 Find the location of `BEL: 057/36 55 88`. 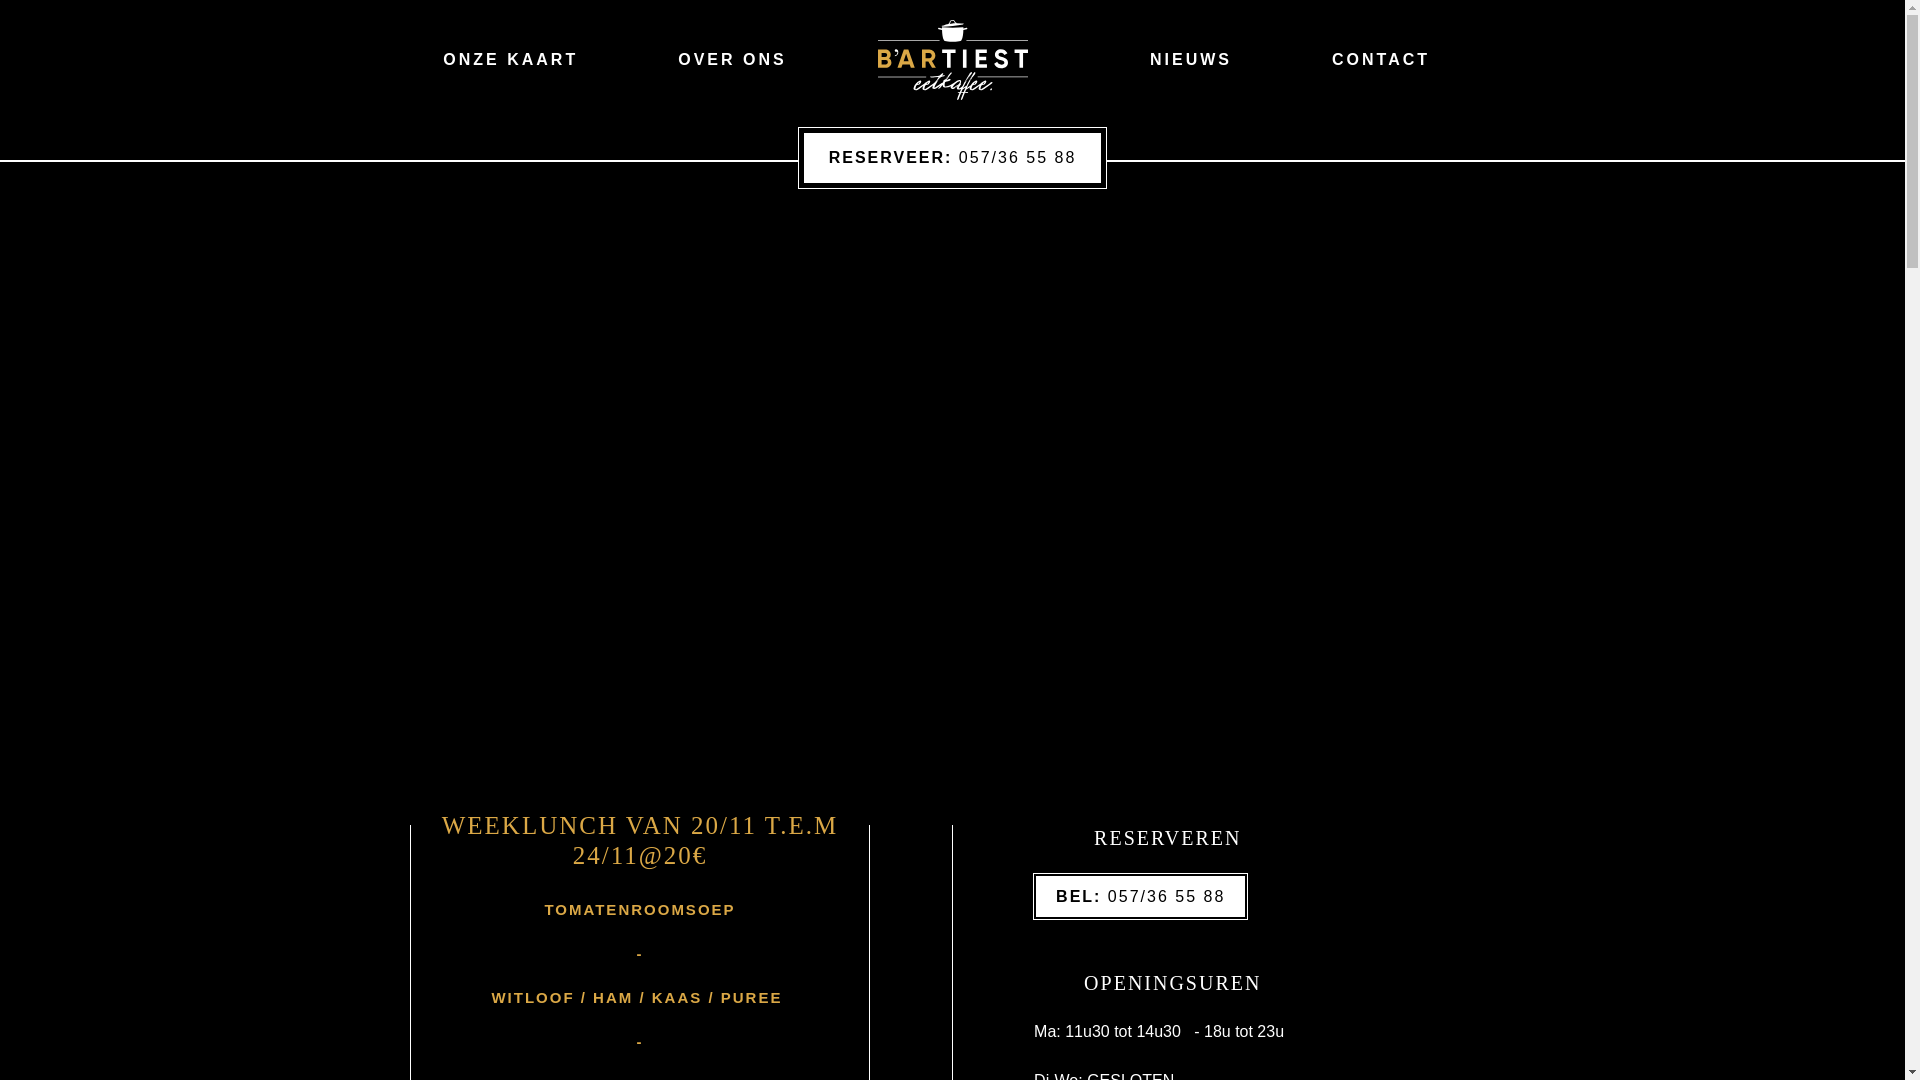

BEL: 057/36 55 88 is located at coordinates (1140, 896).